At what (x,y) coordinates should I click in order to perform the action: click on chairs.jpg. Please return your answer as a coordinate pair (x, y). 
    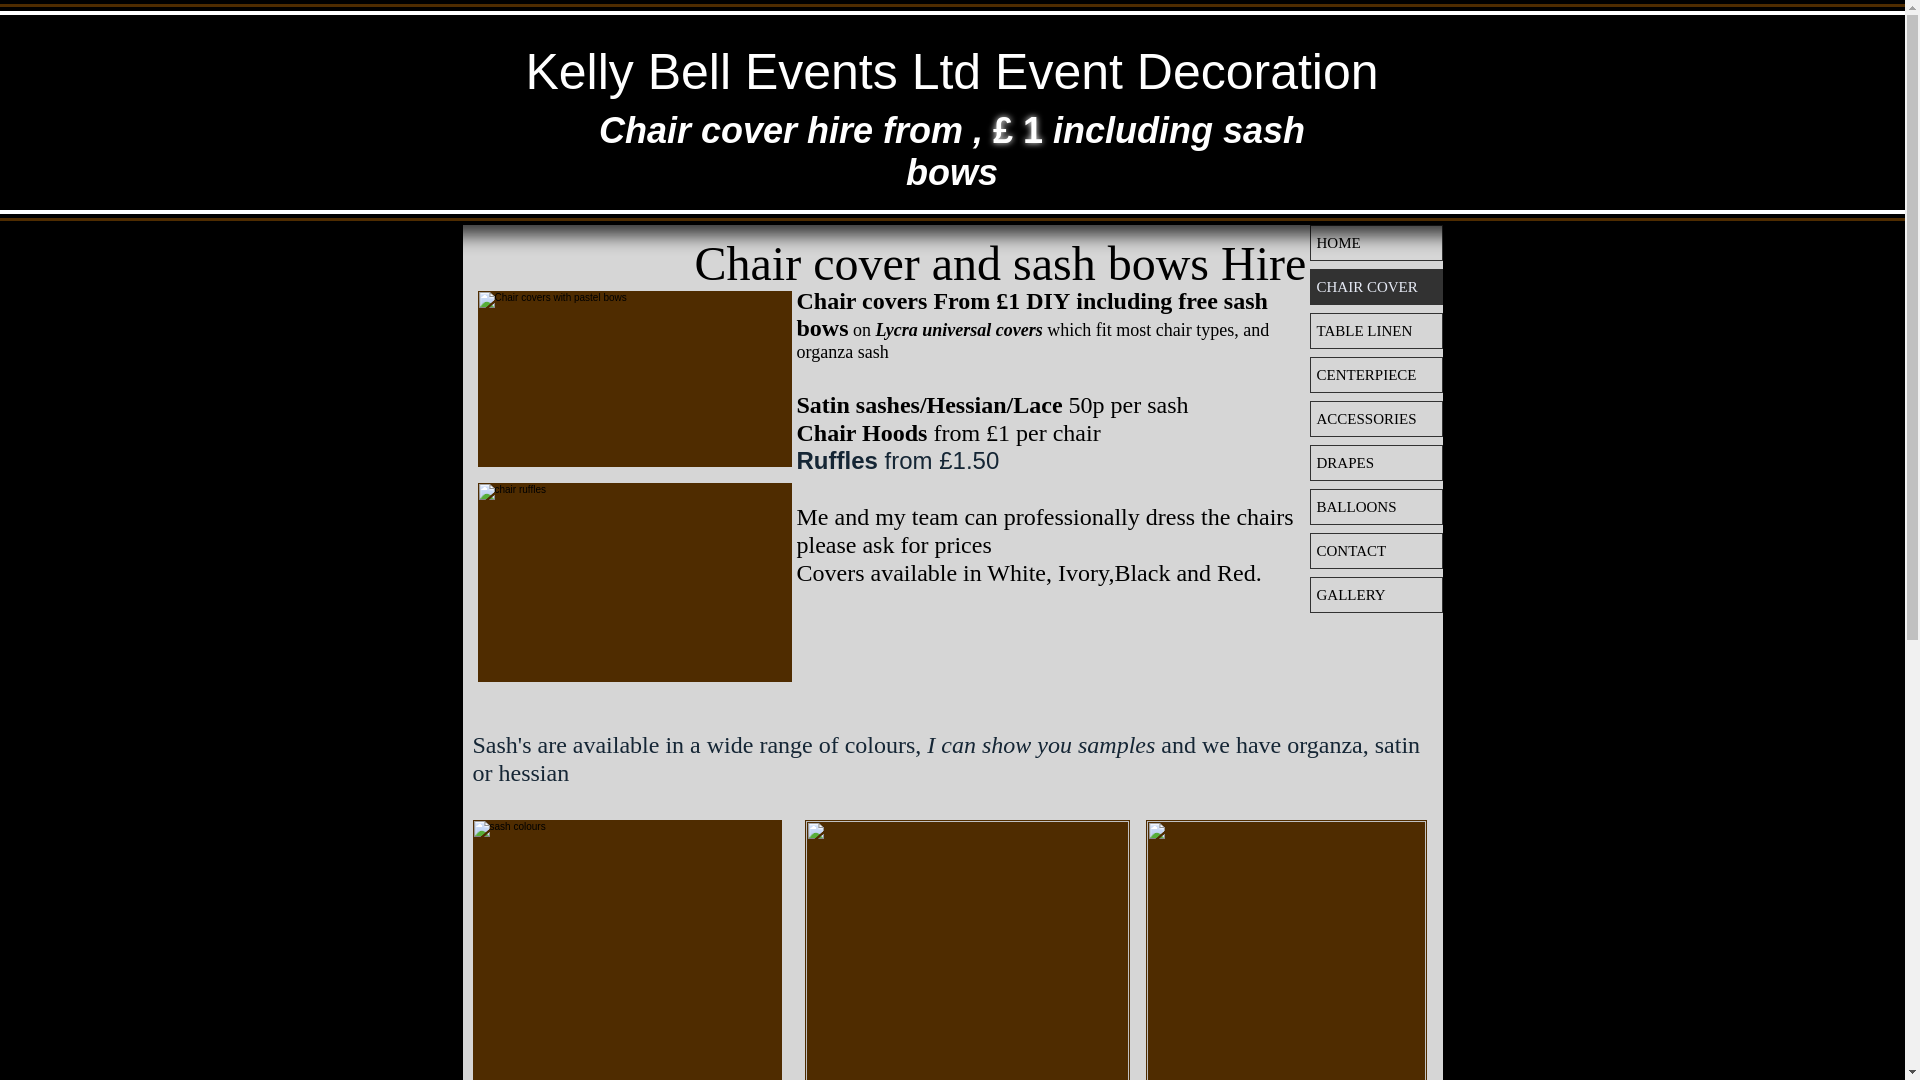
    Looking at the image, I should click on (966, 950).